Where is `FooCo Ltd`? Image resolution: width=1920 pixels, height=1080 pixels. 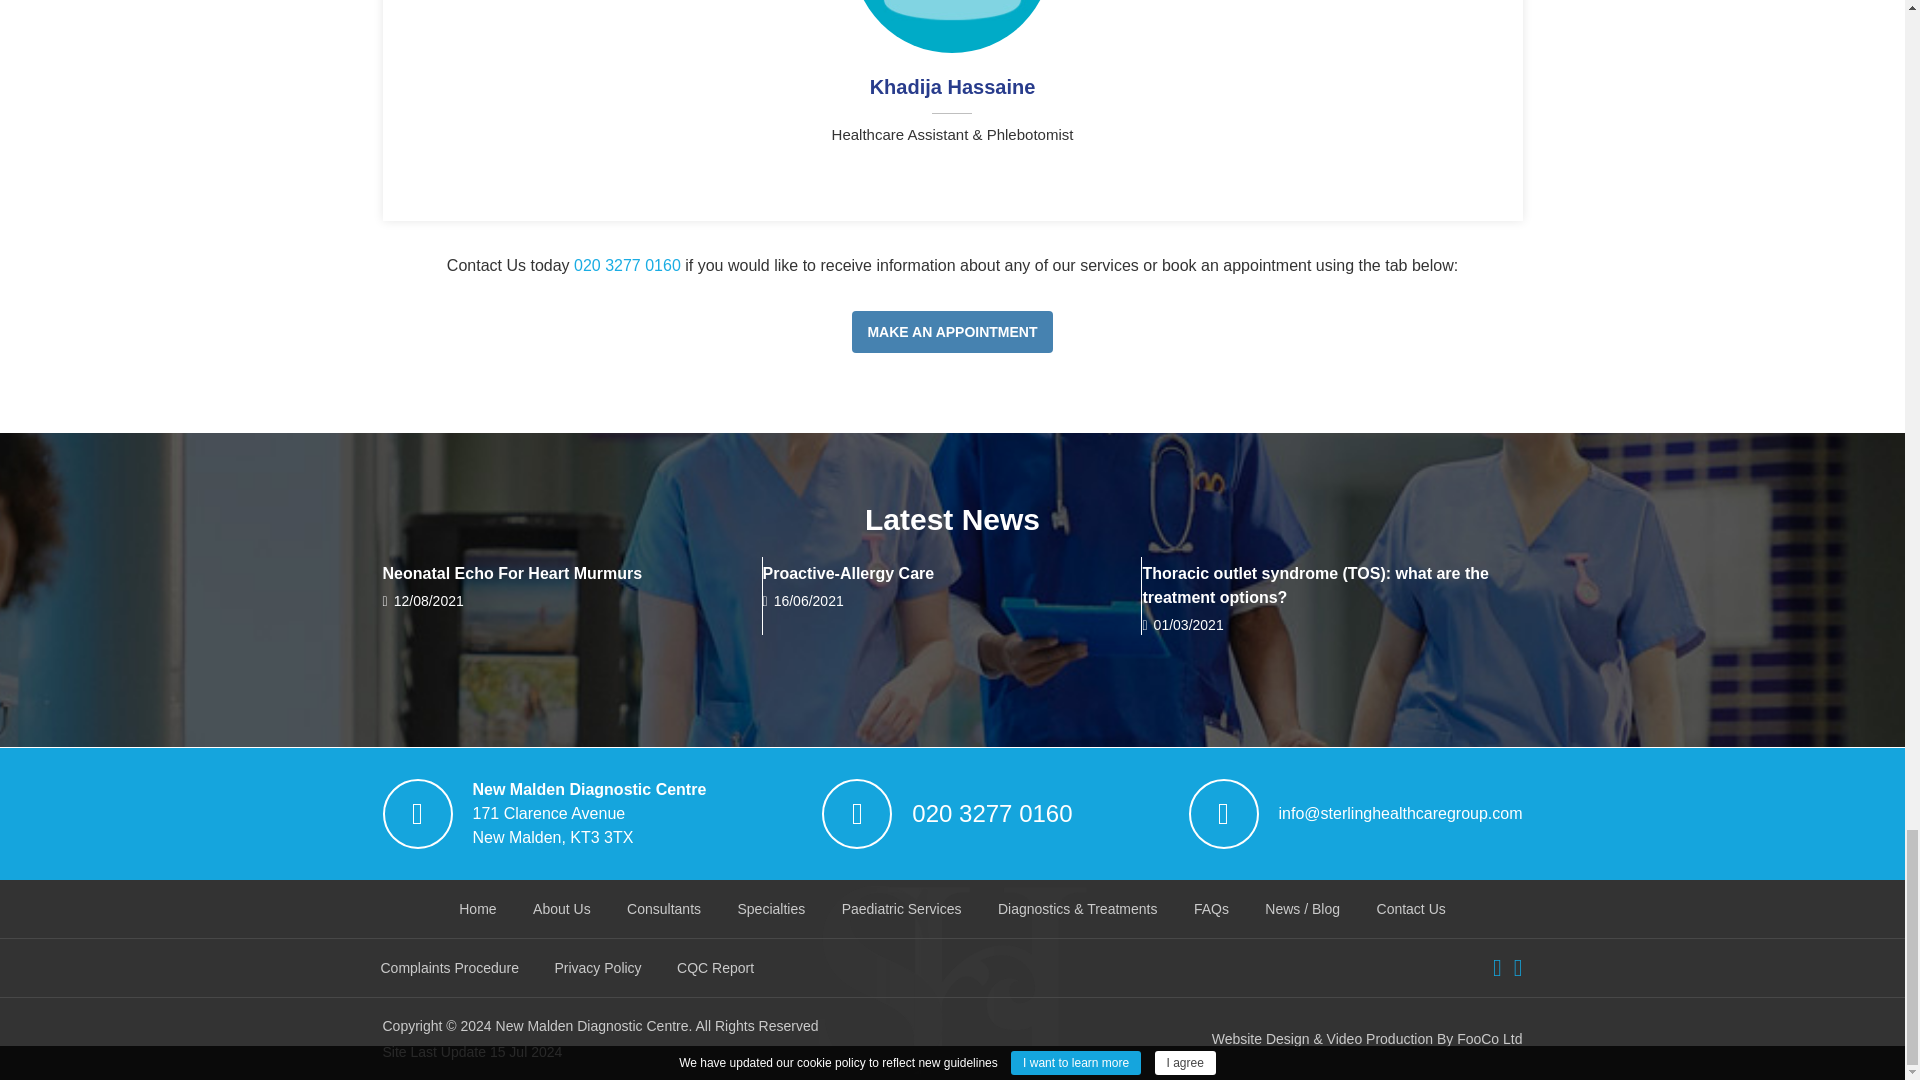
FooCo Ltd is located at coordinates (1322, 1038).